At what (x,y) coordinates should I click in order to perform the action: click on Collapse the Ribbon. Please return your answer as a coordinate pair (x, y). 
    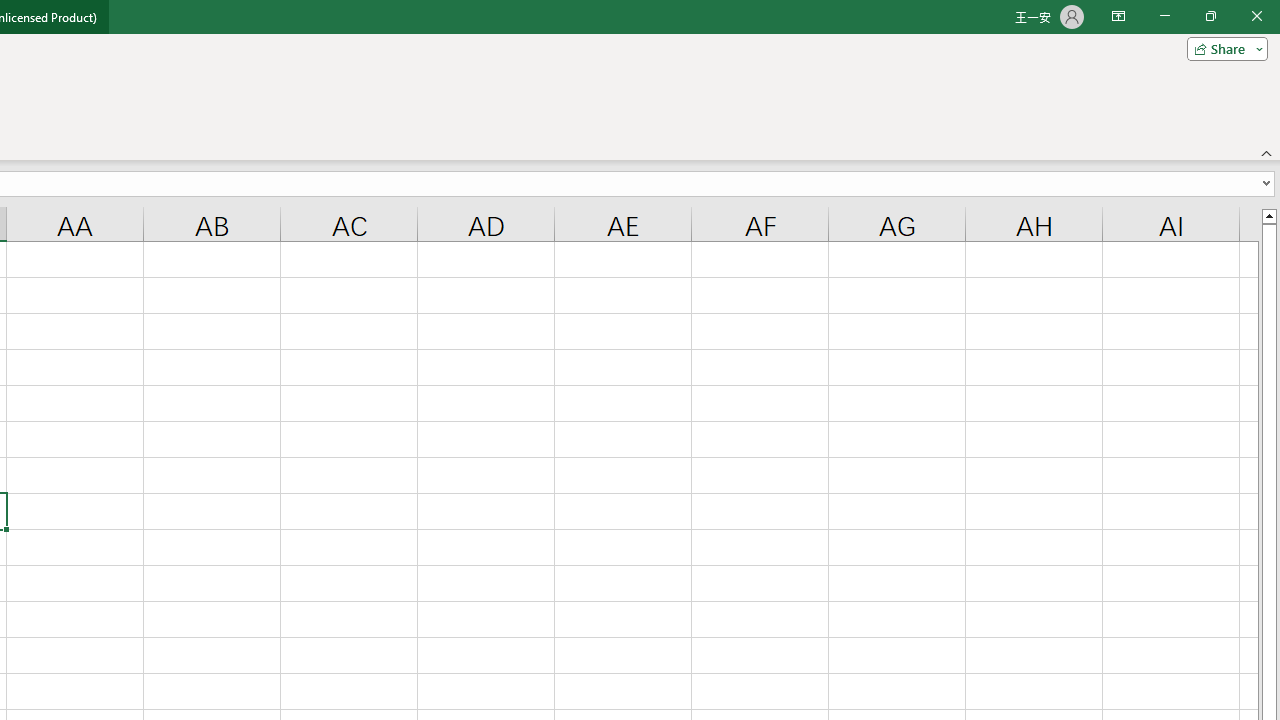
    Looking at the image, I should click on (1267, 152).